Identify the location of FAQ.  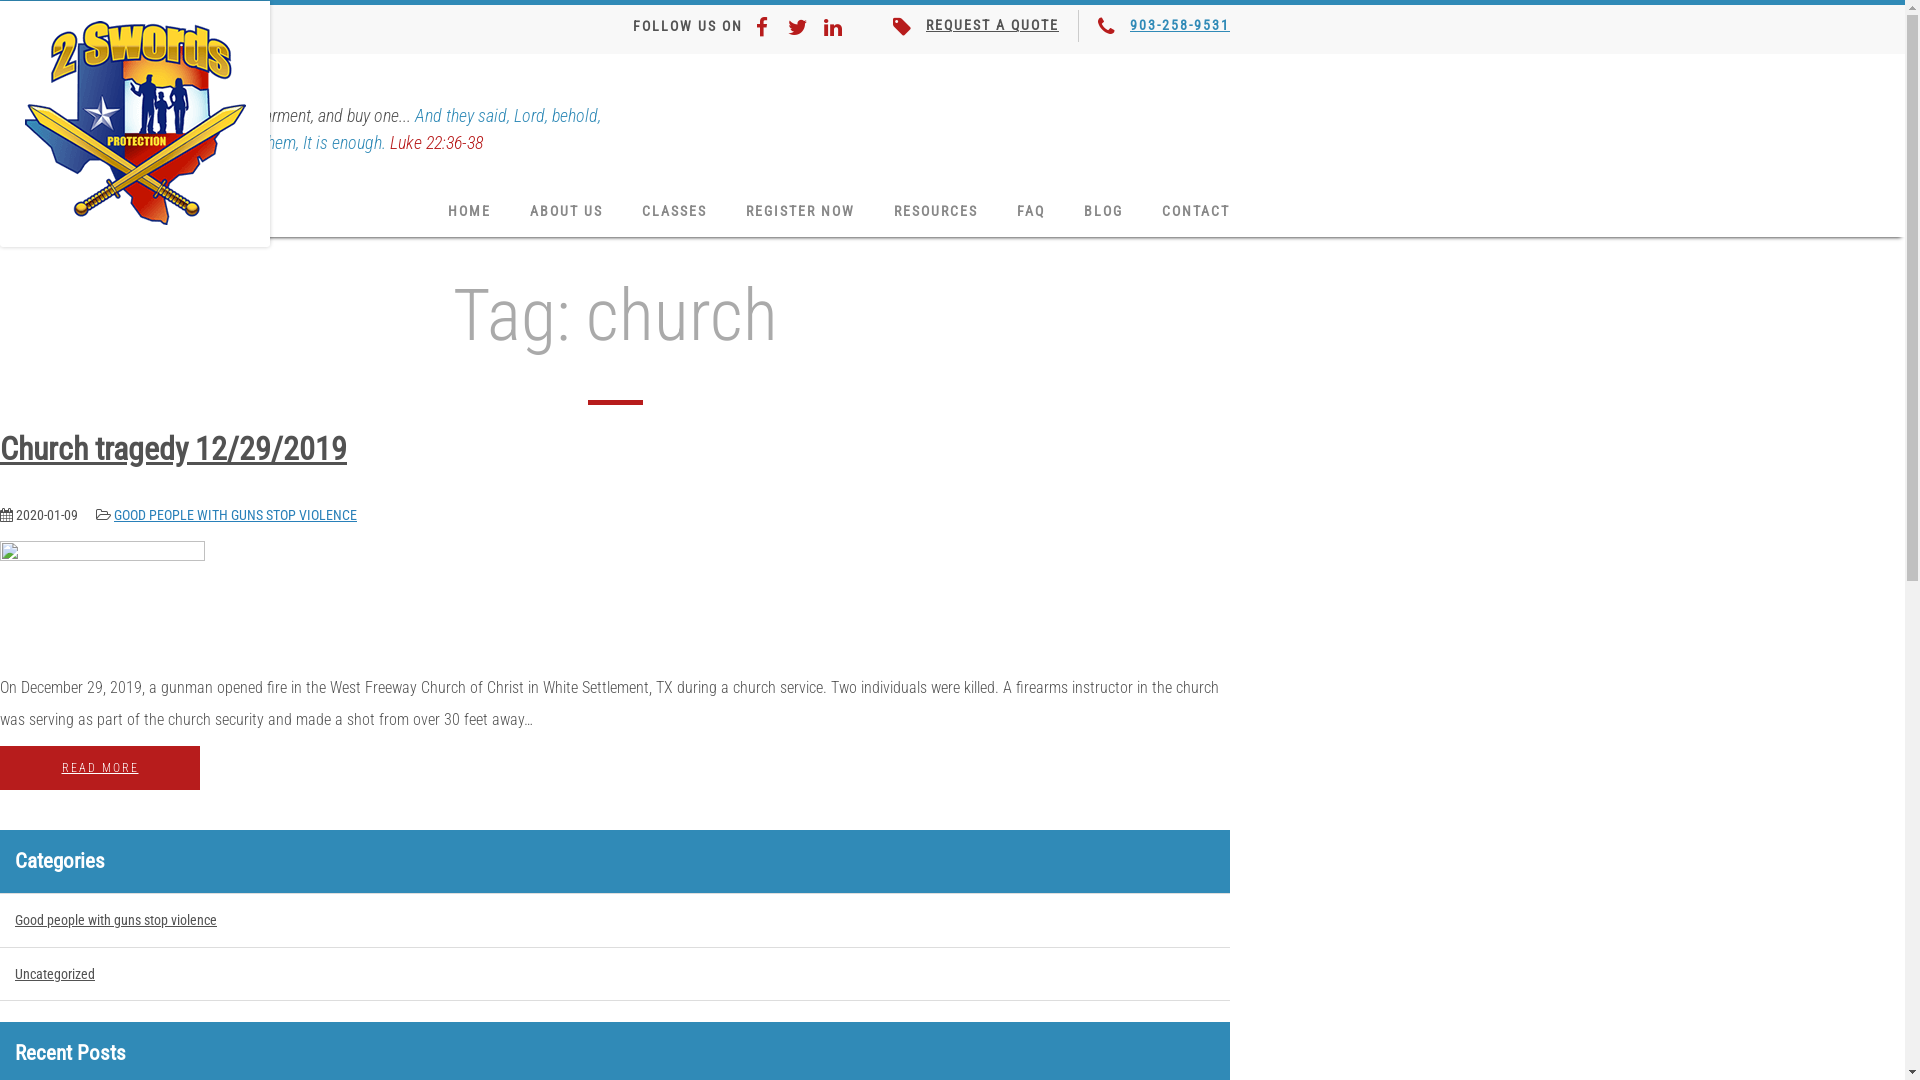
(1031, 212).